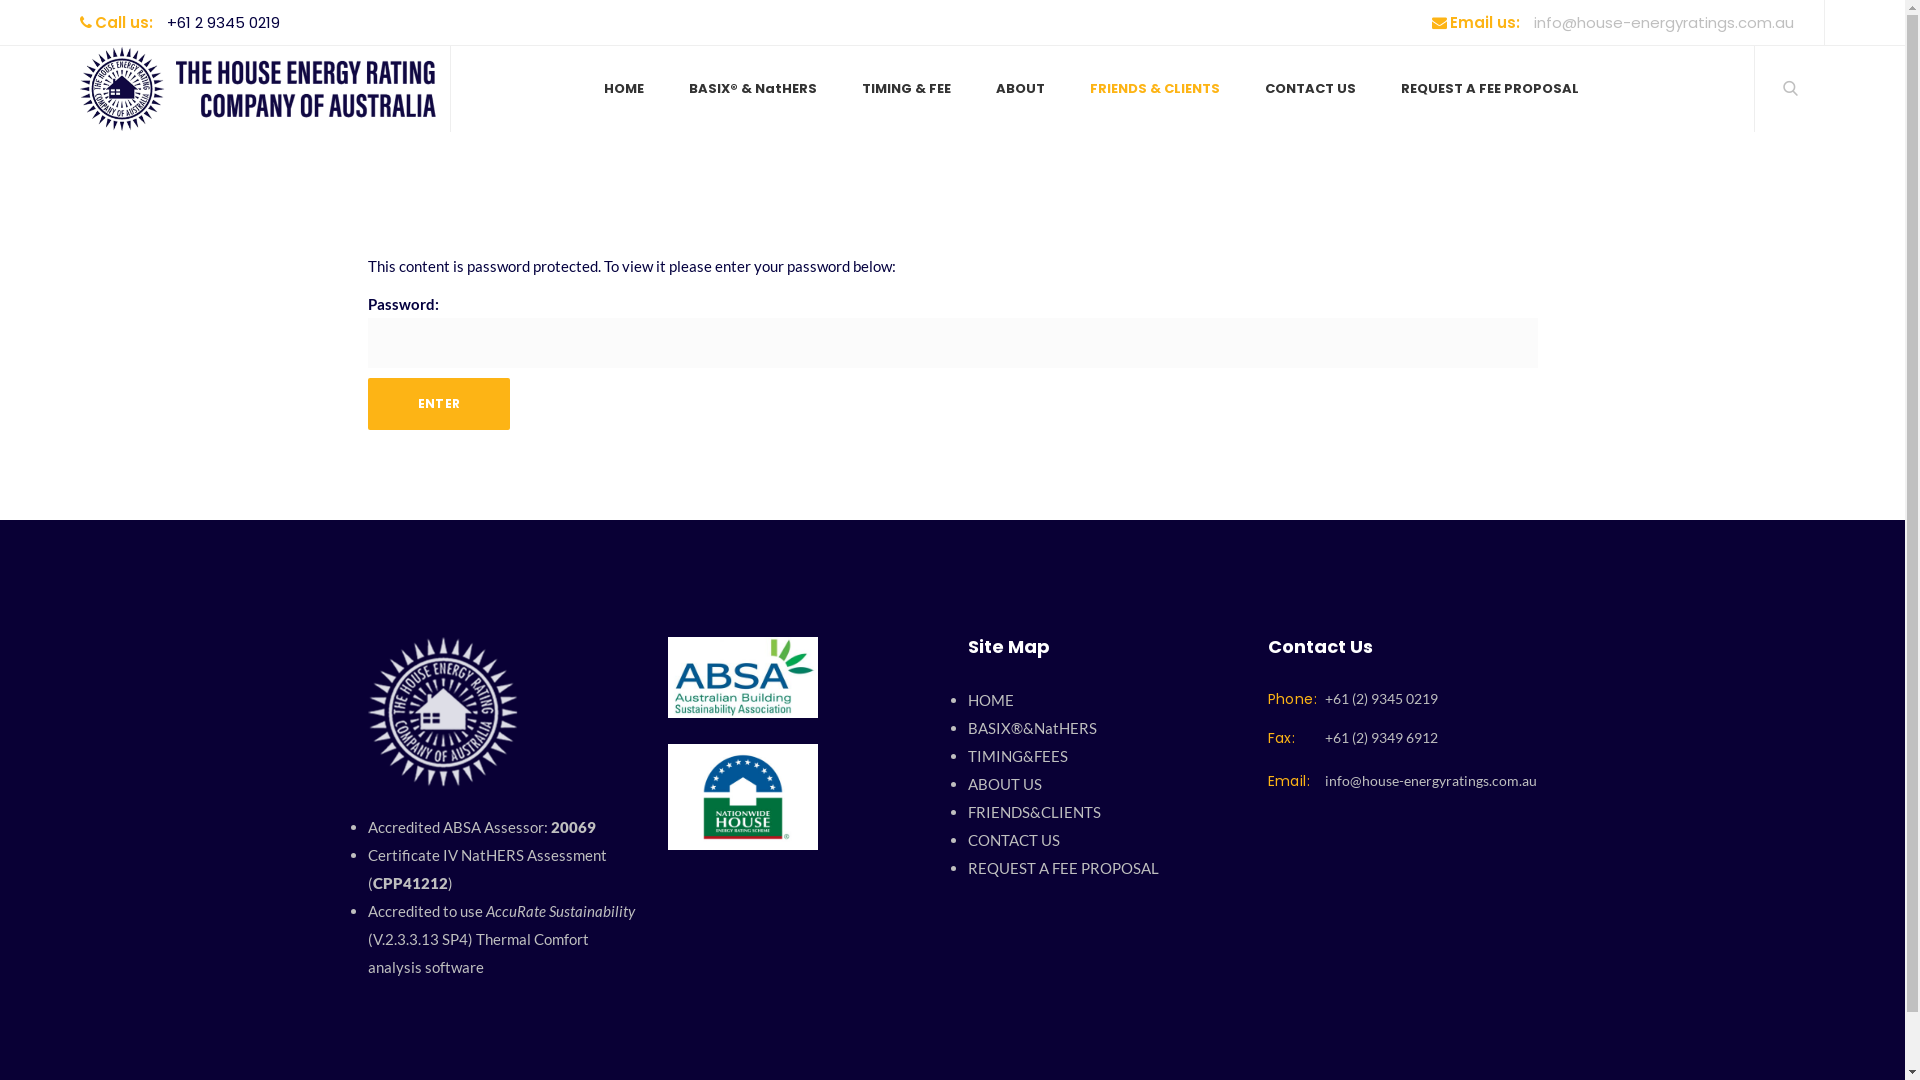  I want to click on TIMING & FEE, so click(906, 89).